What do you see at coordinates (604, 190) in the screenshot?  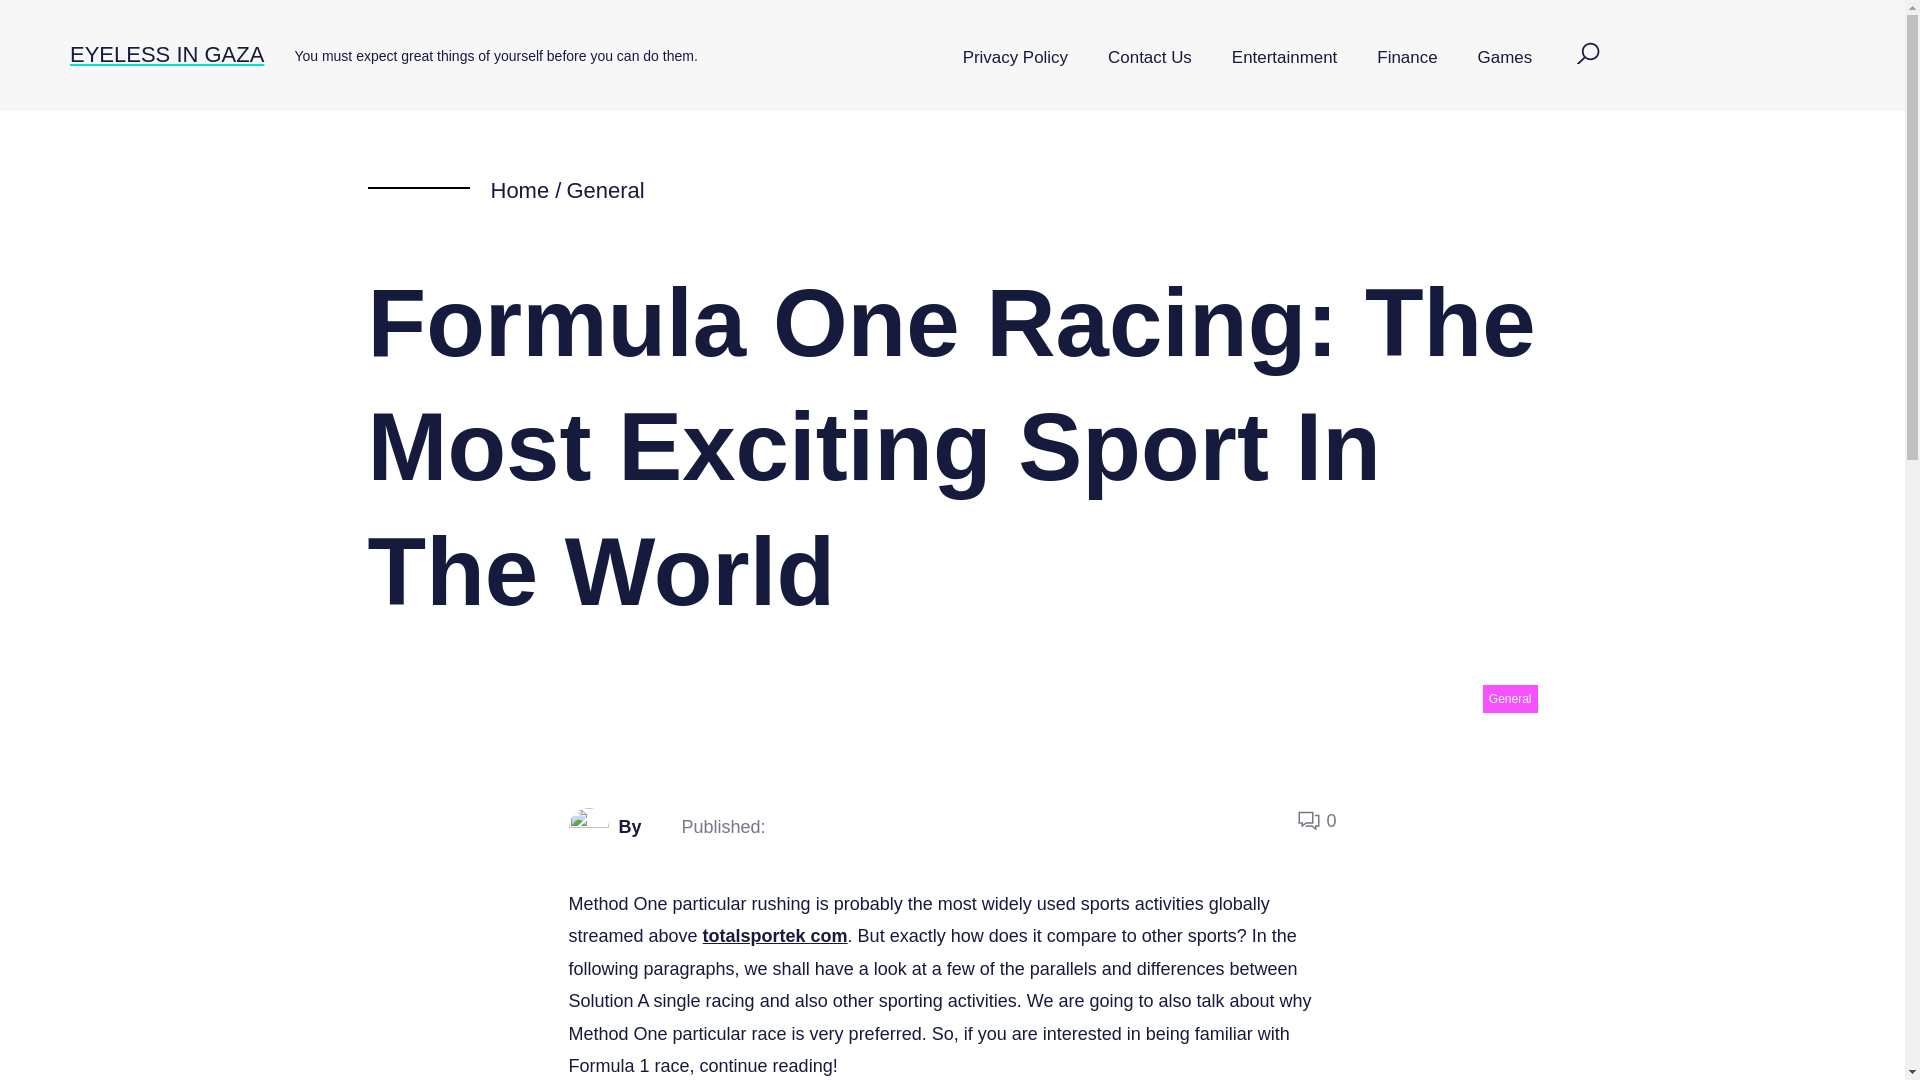 I see `General` at bounding box center [604, 190].